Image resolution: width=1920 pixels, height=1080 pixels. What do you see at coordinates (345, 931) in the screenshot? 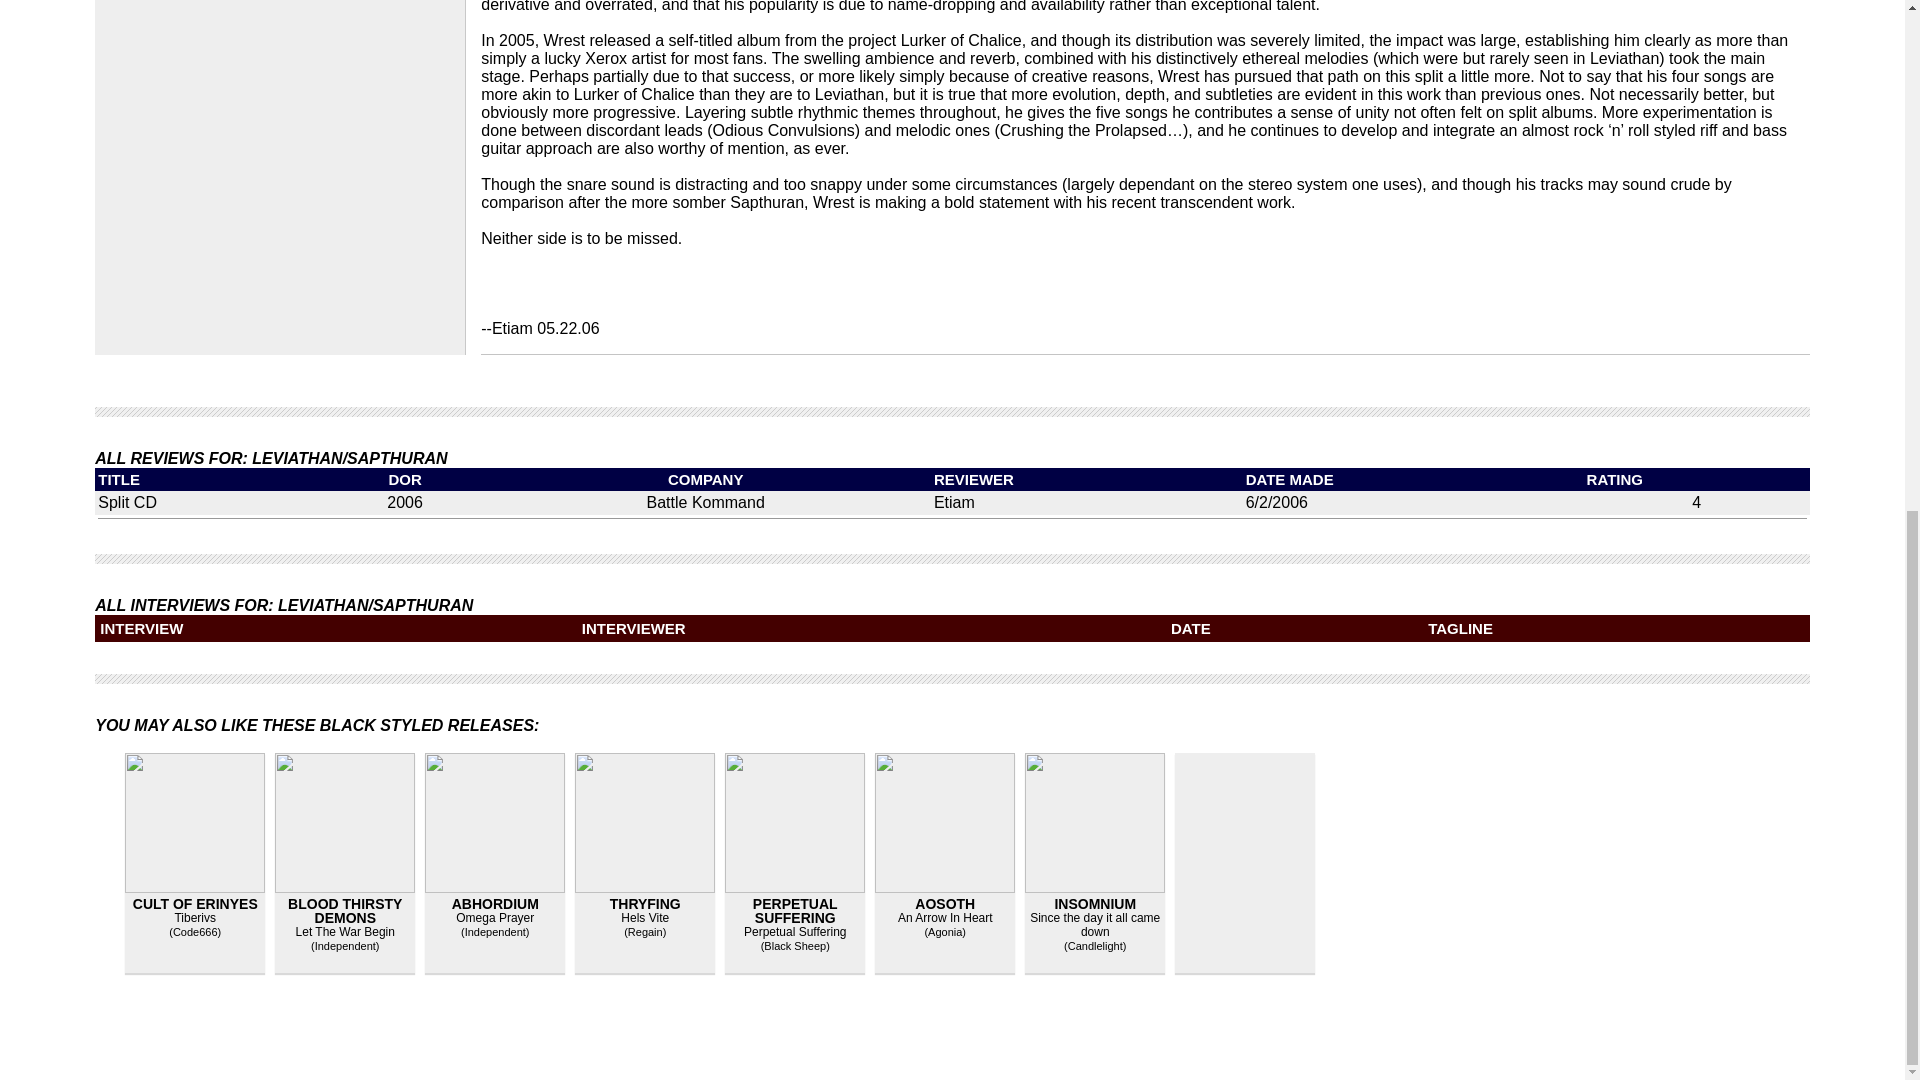
I see `Let The War Begin` at bounding box center [345, 931].